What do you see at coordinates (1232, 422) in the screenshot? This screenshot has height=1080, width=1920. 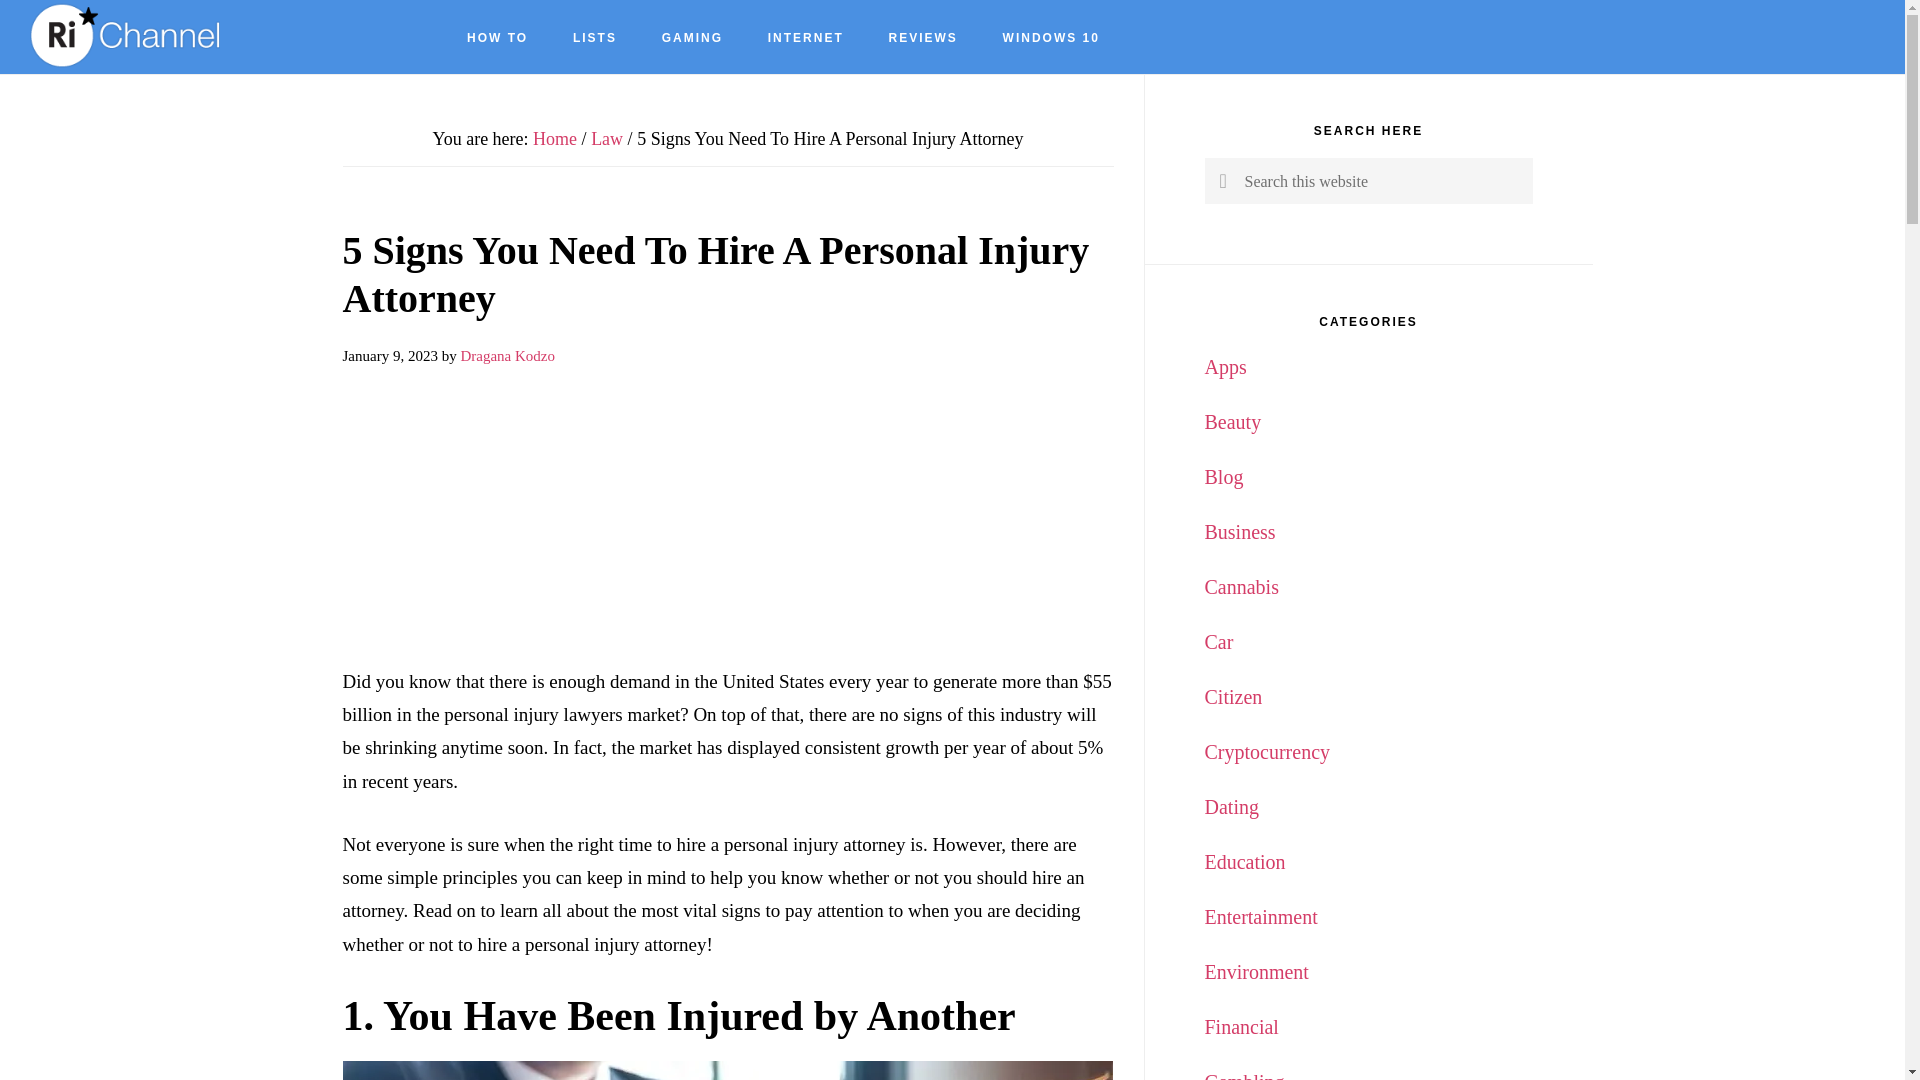 I see `Beauty` at bounding box center [1232, 422].